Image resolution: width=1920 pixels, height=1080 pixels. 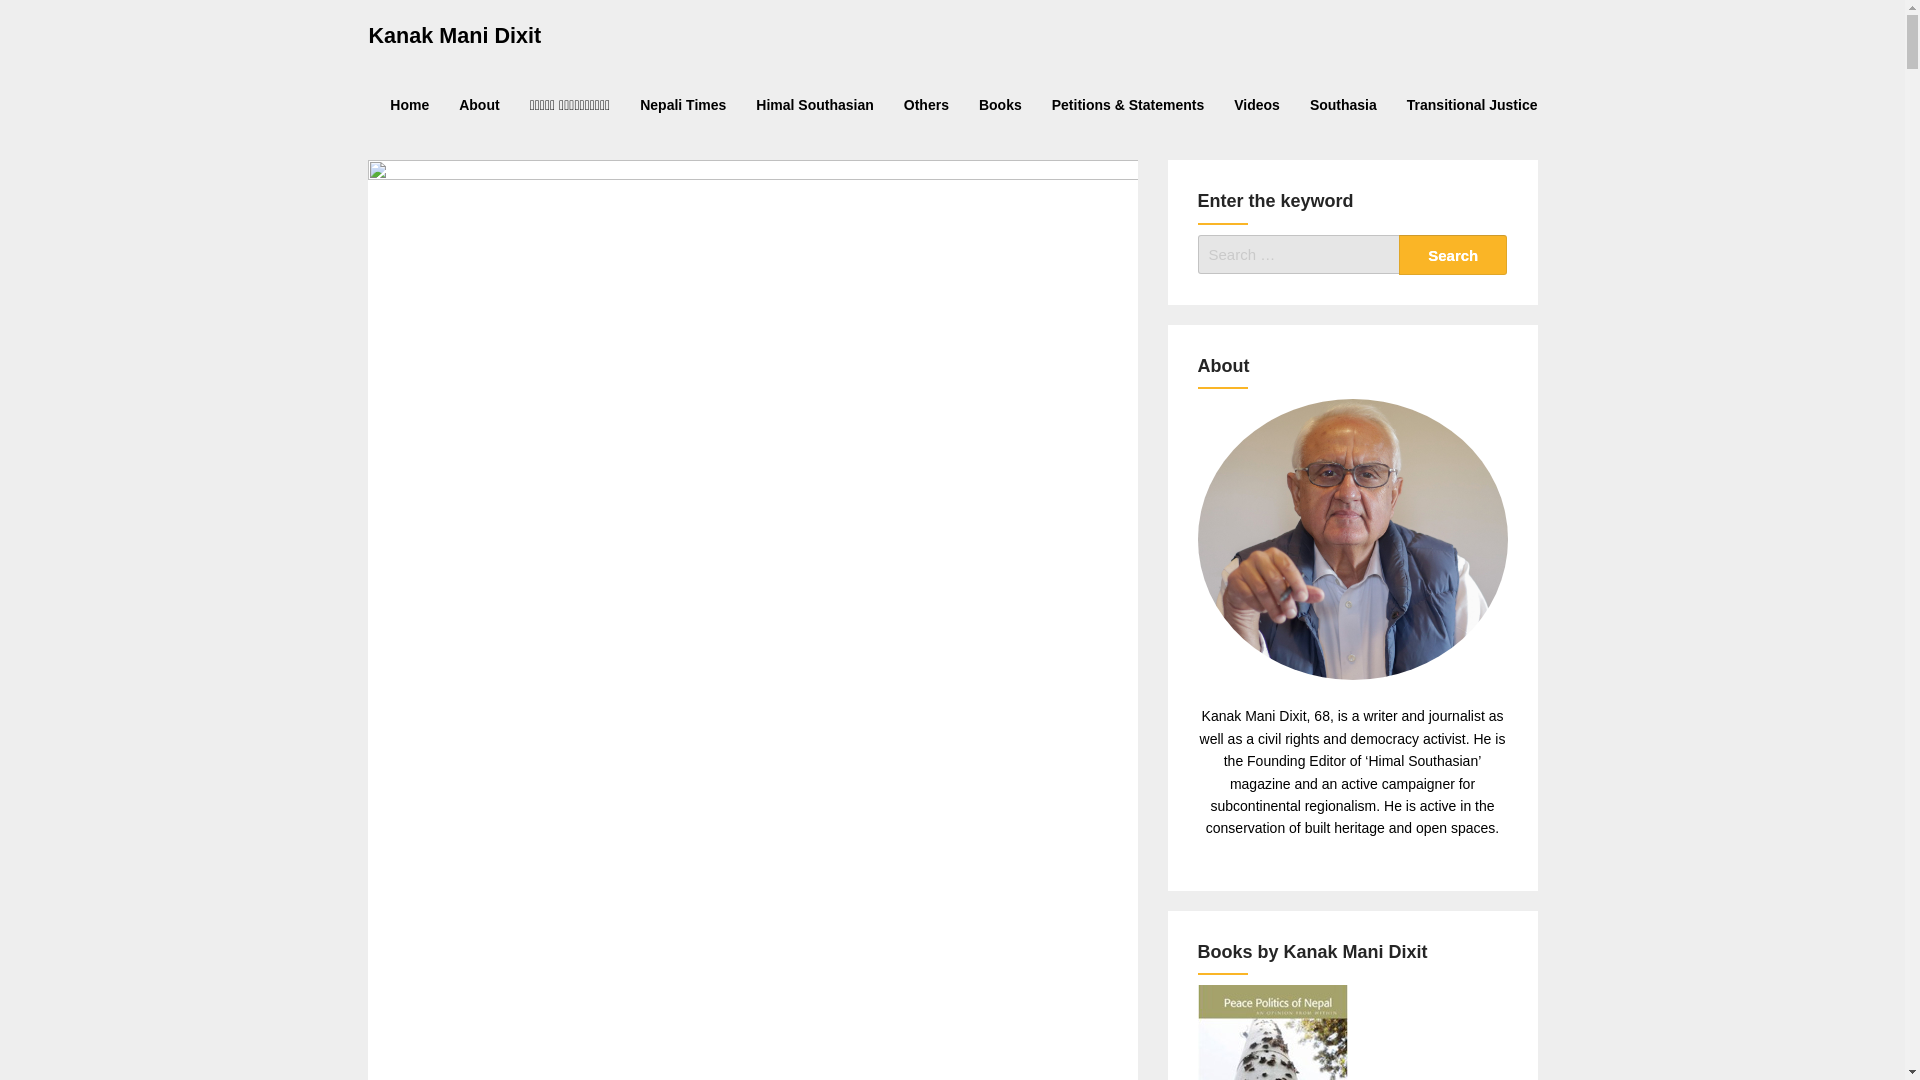 I want to click on About, so click(x=478, y=105).